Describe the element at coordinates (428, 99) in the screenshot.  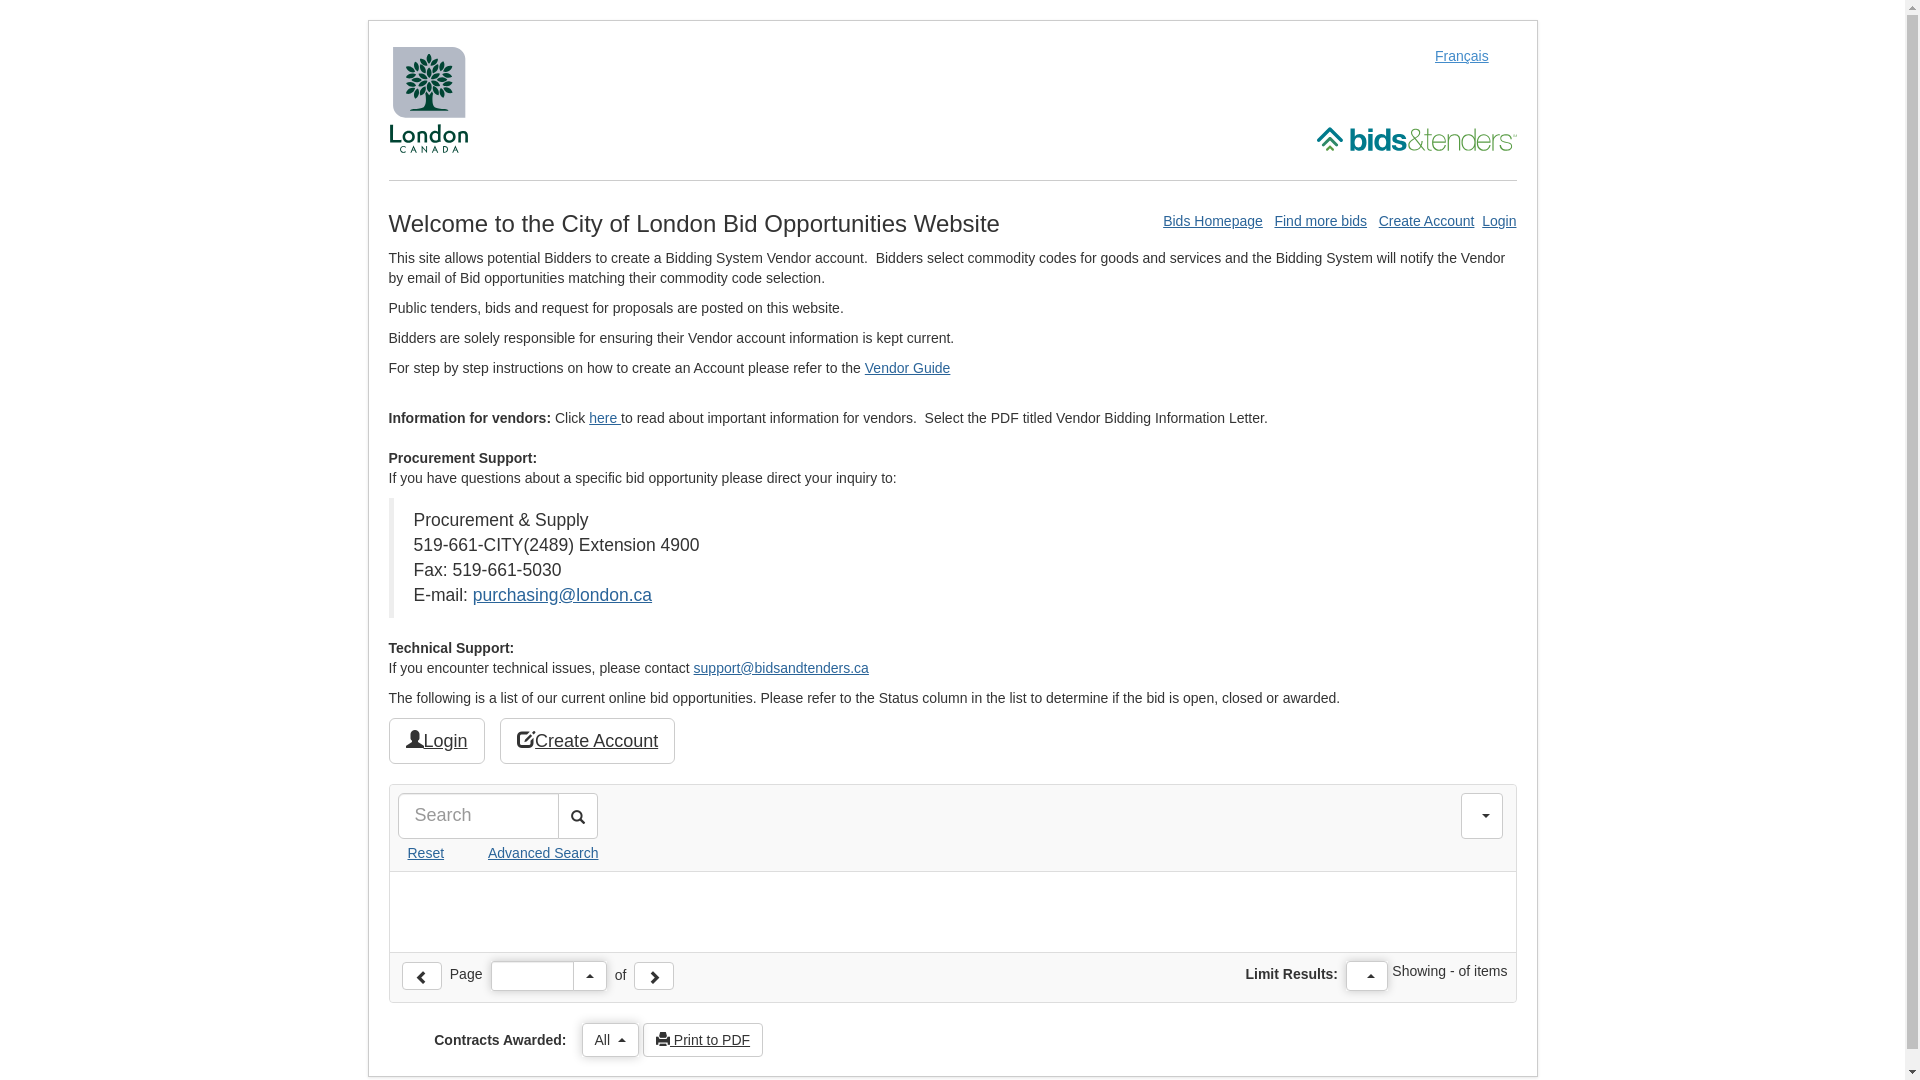
I see `Open City of London site in a new window` at that location.